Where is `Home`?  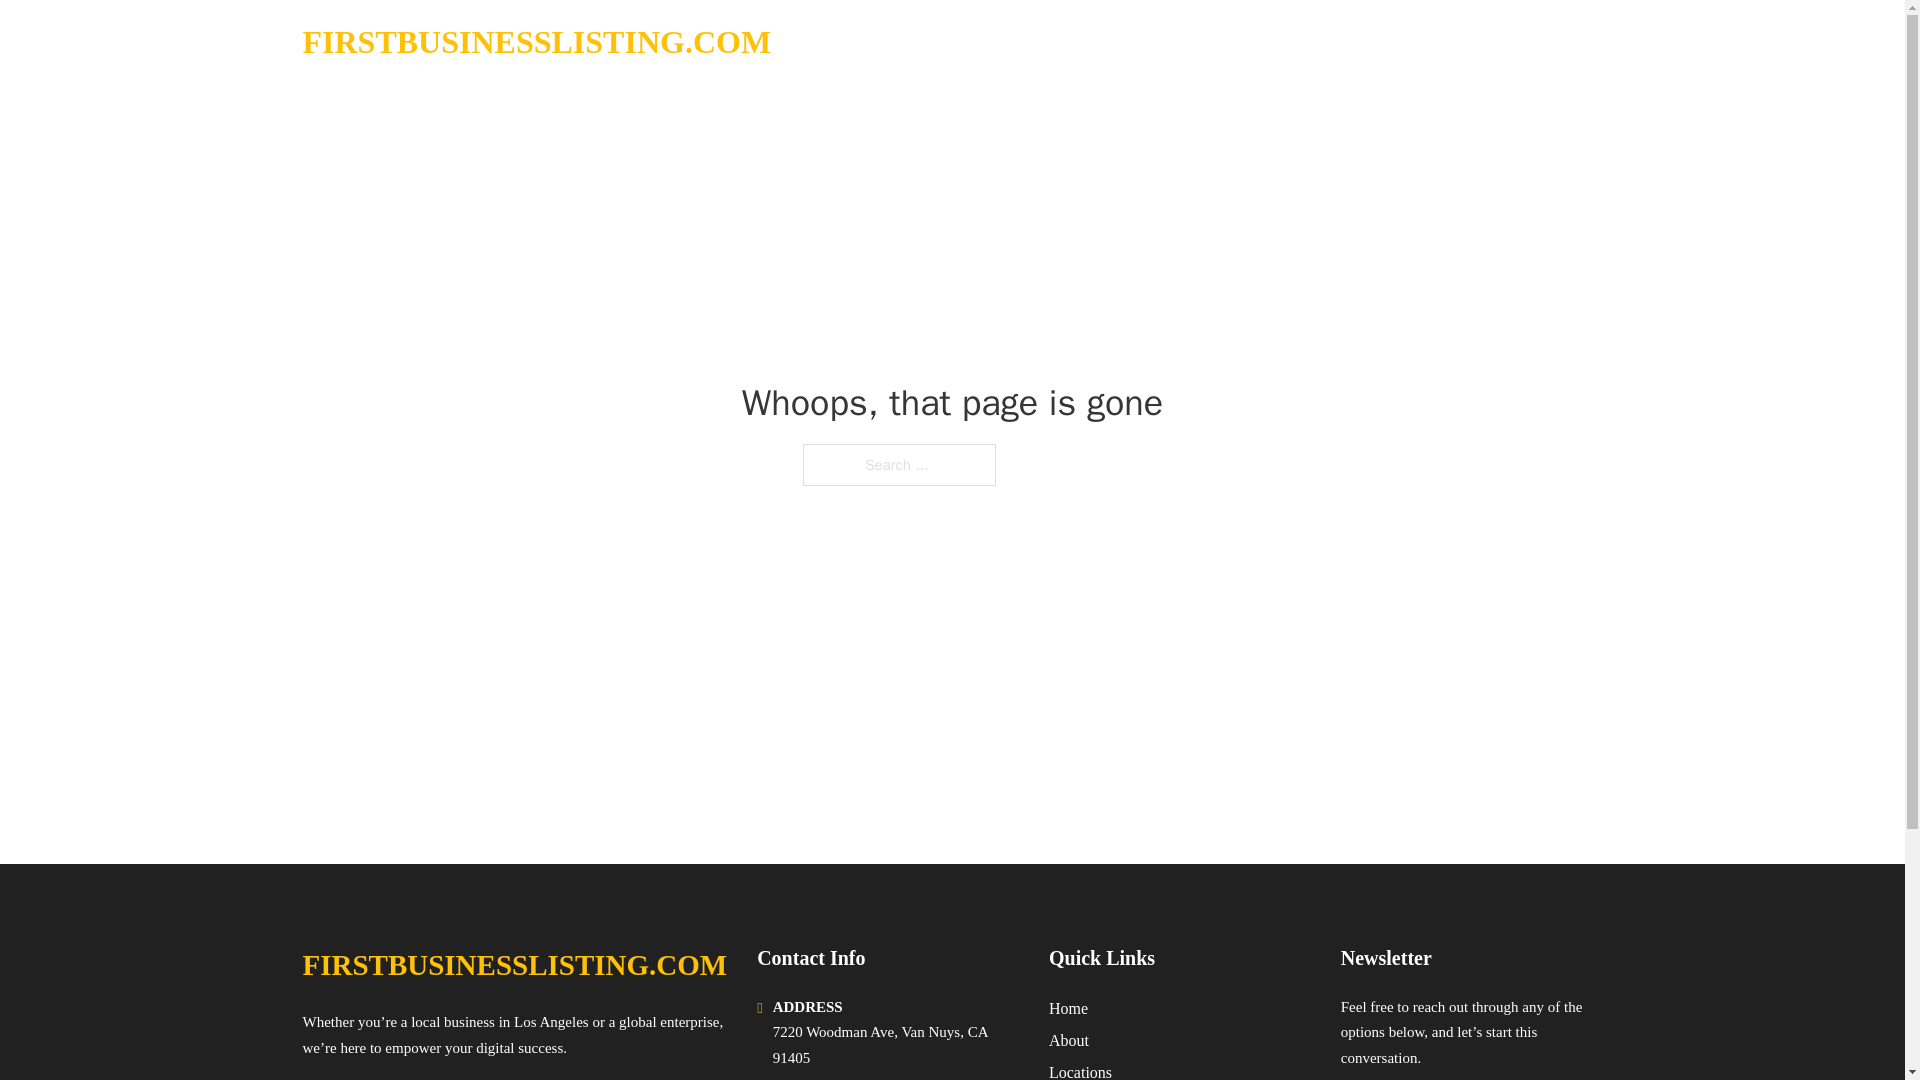
Home is located at coordinates (1068, 1008).